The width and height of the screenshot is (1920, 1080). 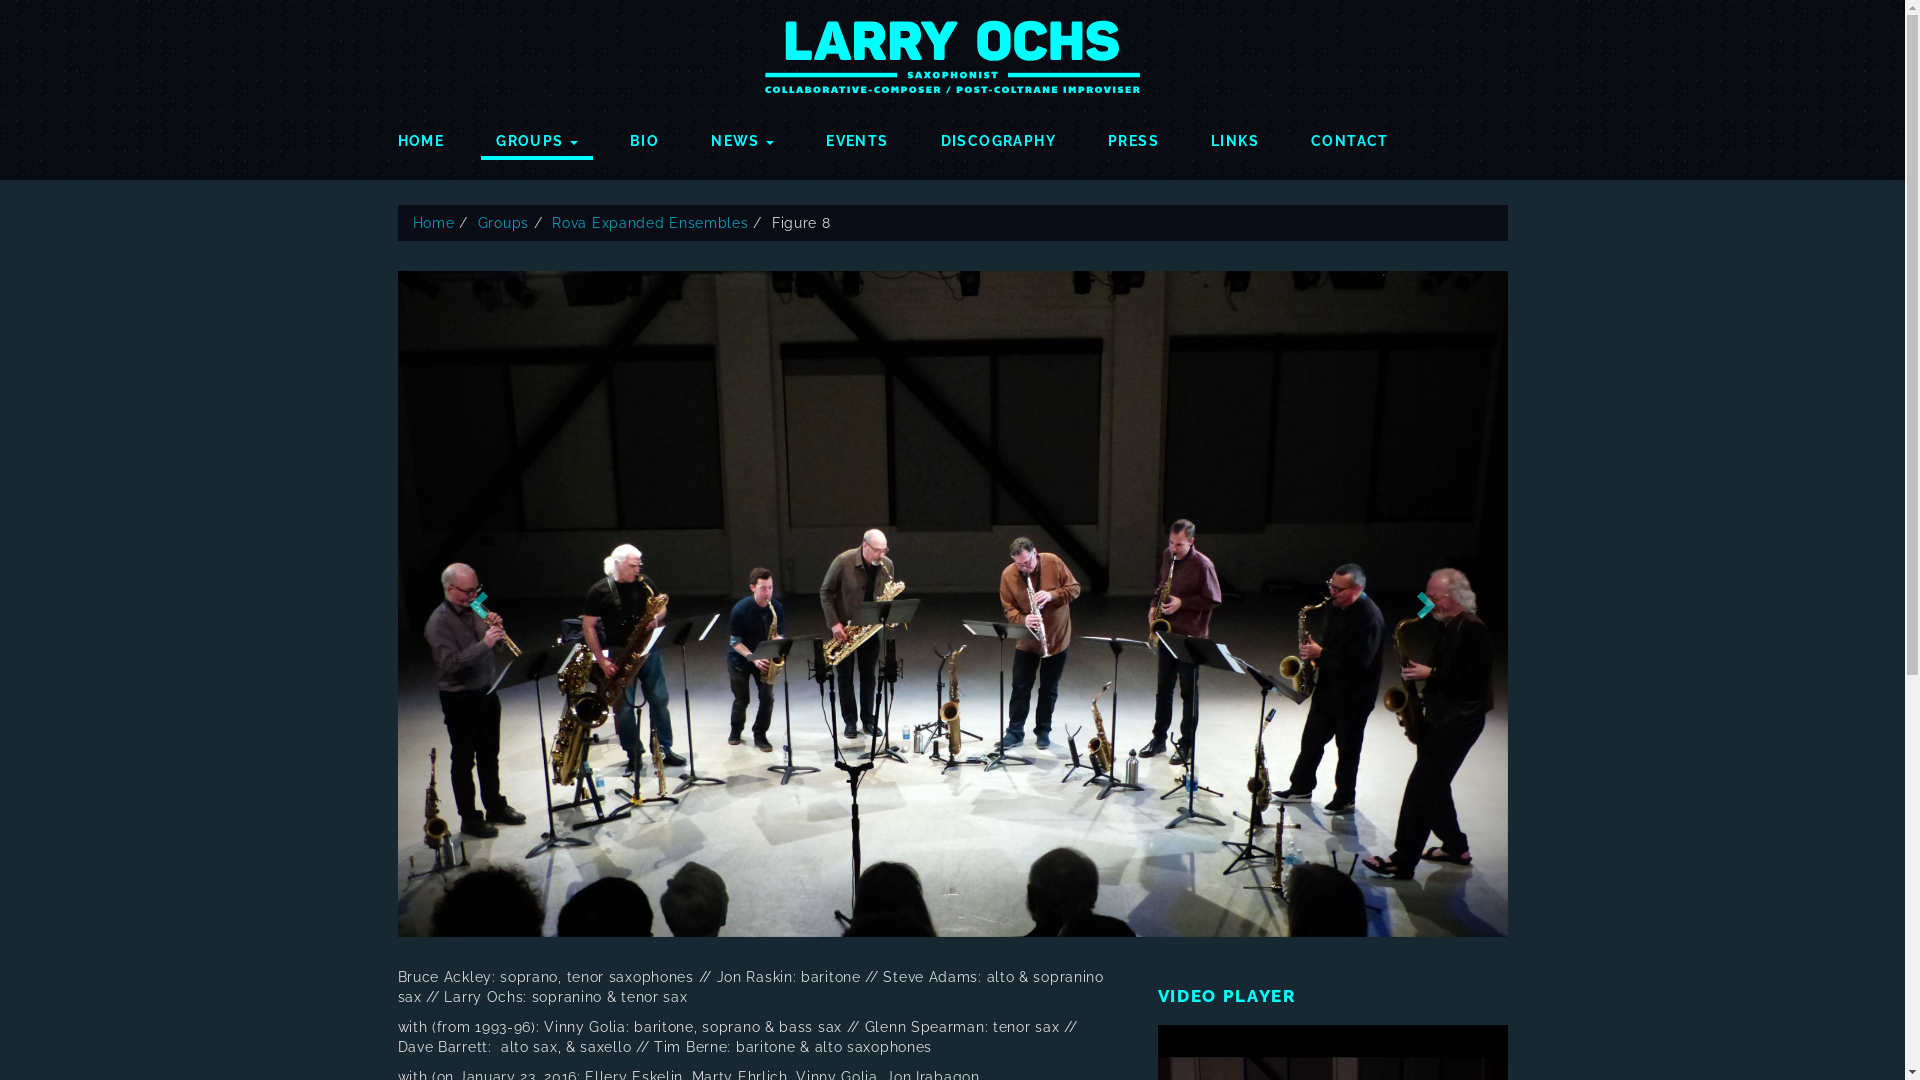 I want to click on GROUPS, so click(x=537, y=138).